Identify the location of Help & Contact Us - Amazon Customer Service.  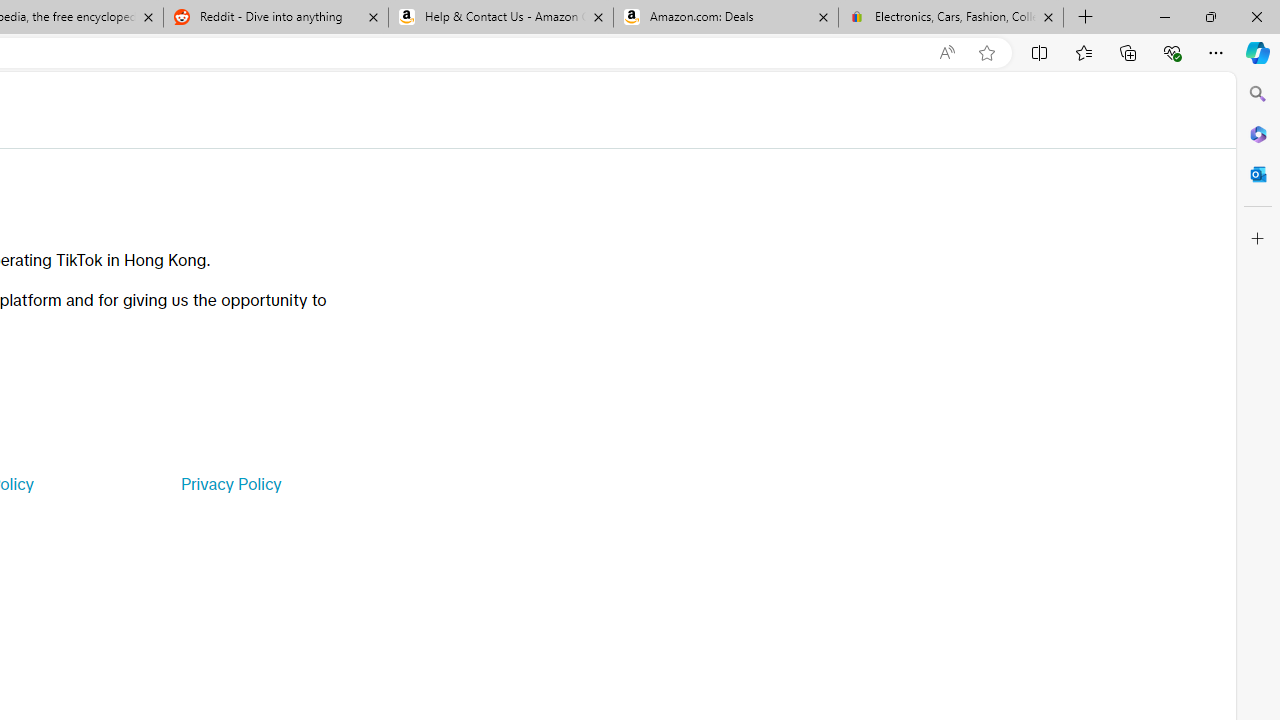
(501, 18).